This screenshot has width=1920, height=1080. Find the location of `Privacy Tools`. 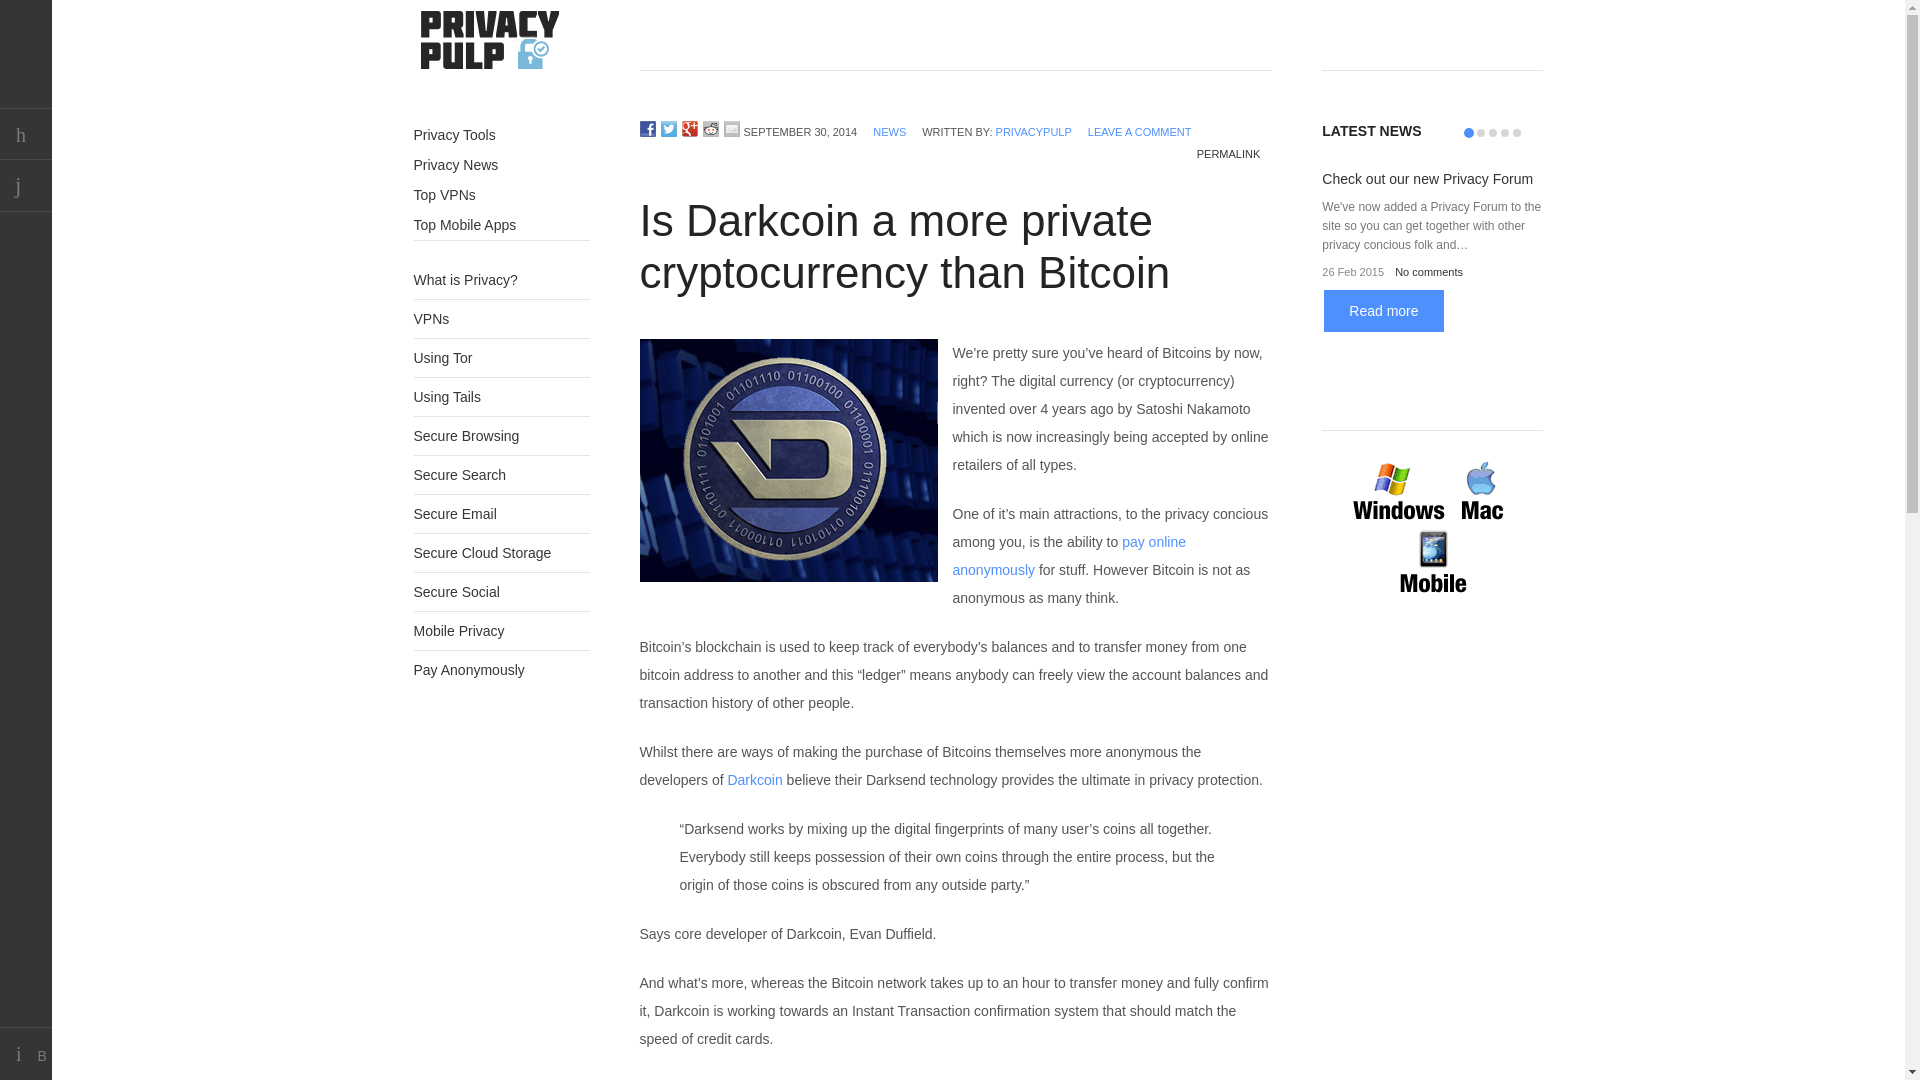

Privacy Tools is located at coordinates (502, 134).